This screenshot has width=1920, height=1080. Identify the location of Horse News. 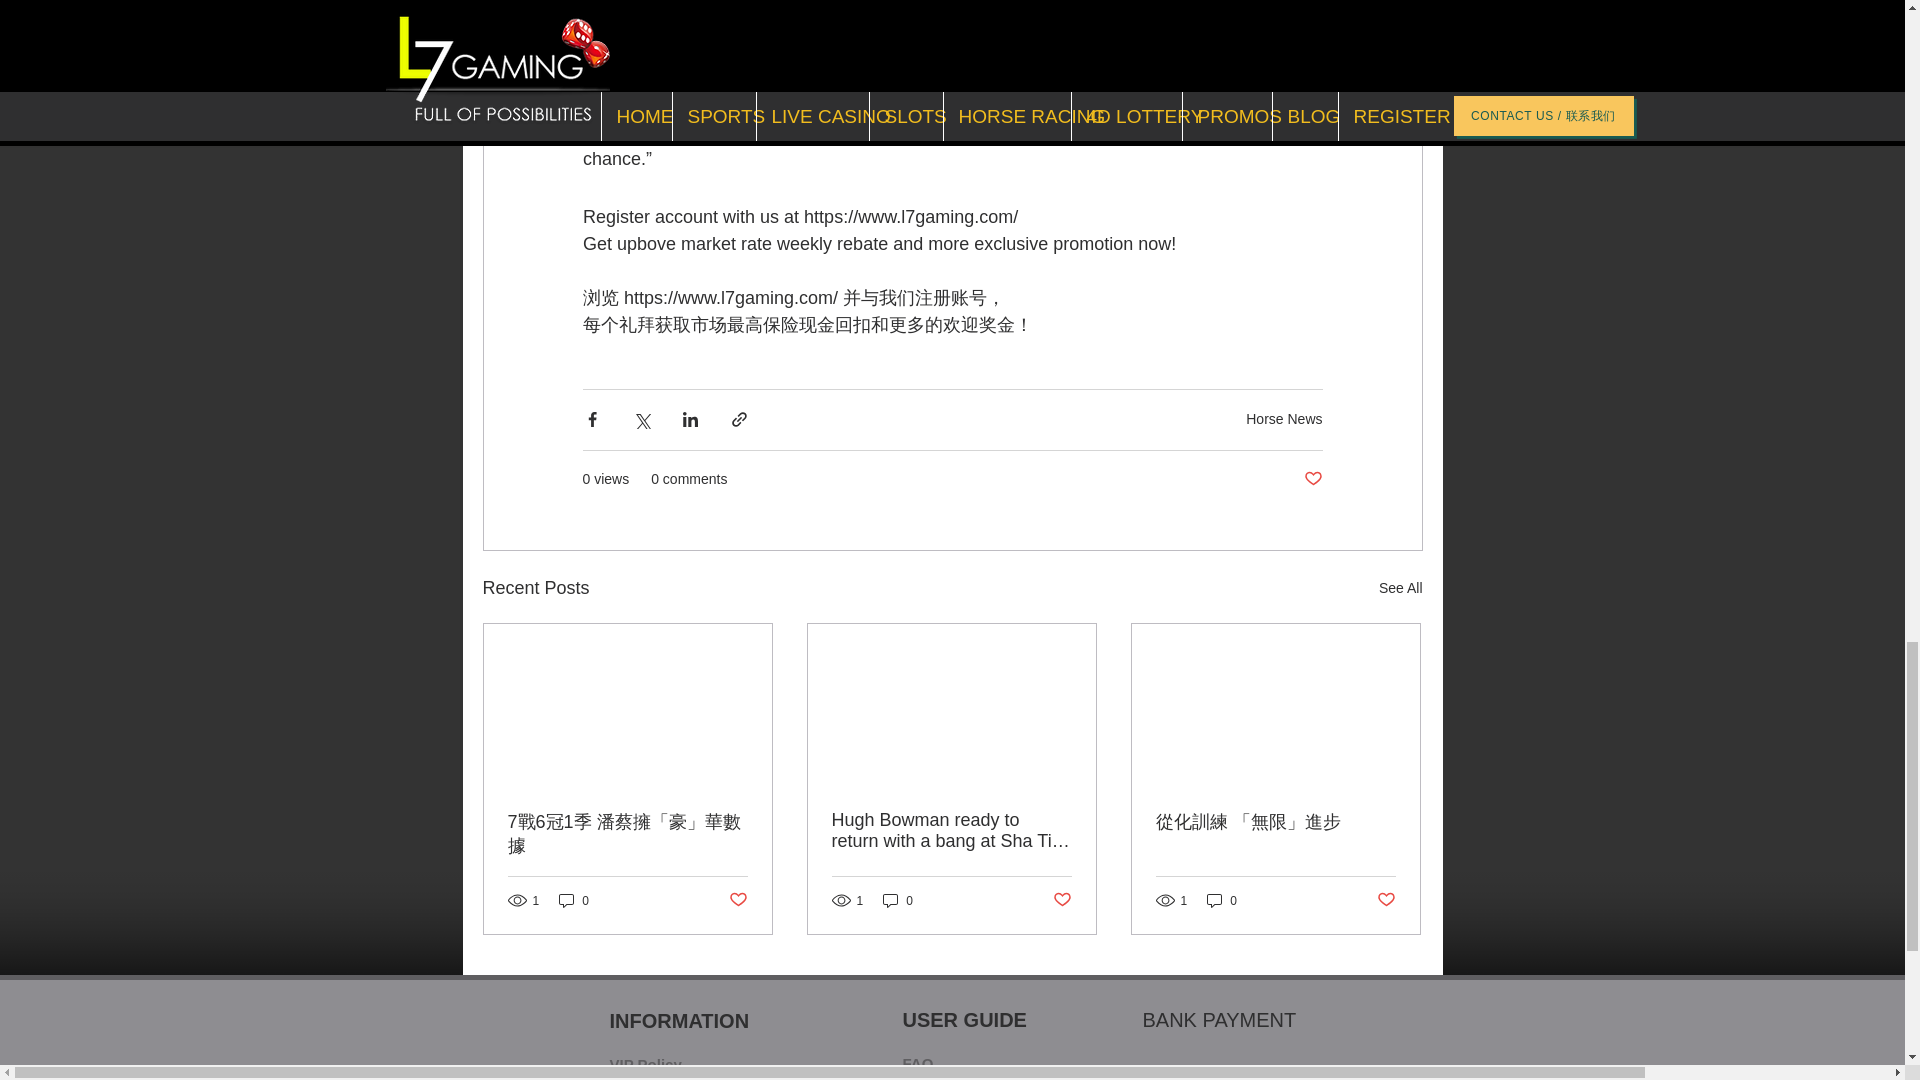
(1284, 418).